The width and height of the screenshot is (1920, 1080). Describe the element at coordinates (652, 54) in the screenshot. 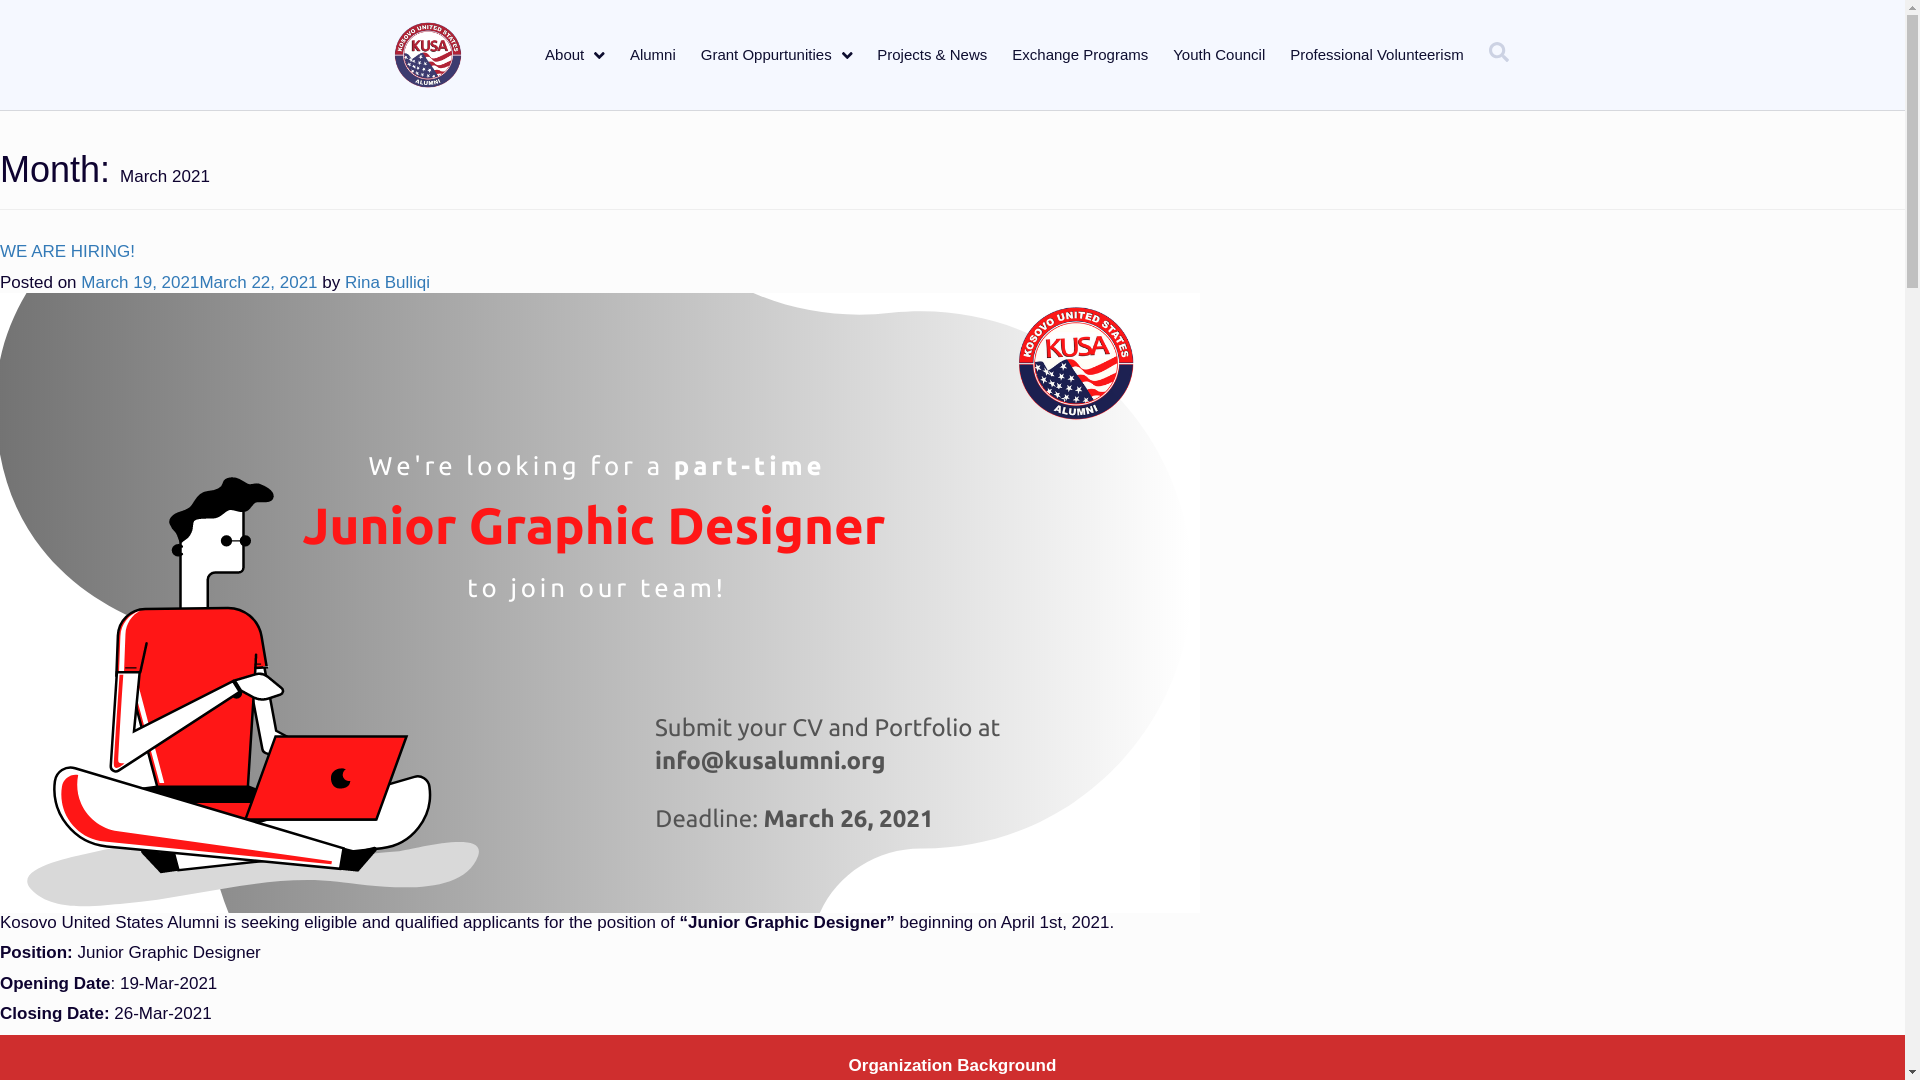

I see `Alumni` at that location.